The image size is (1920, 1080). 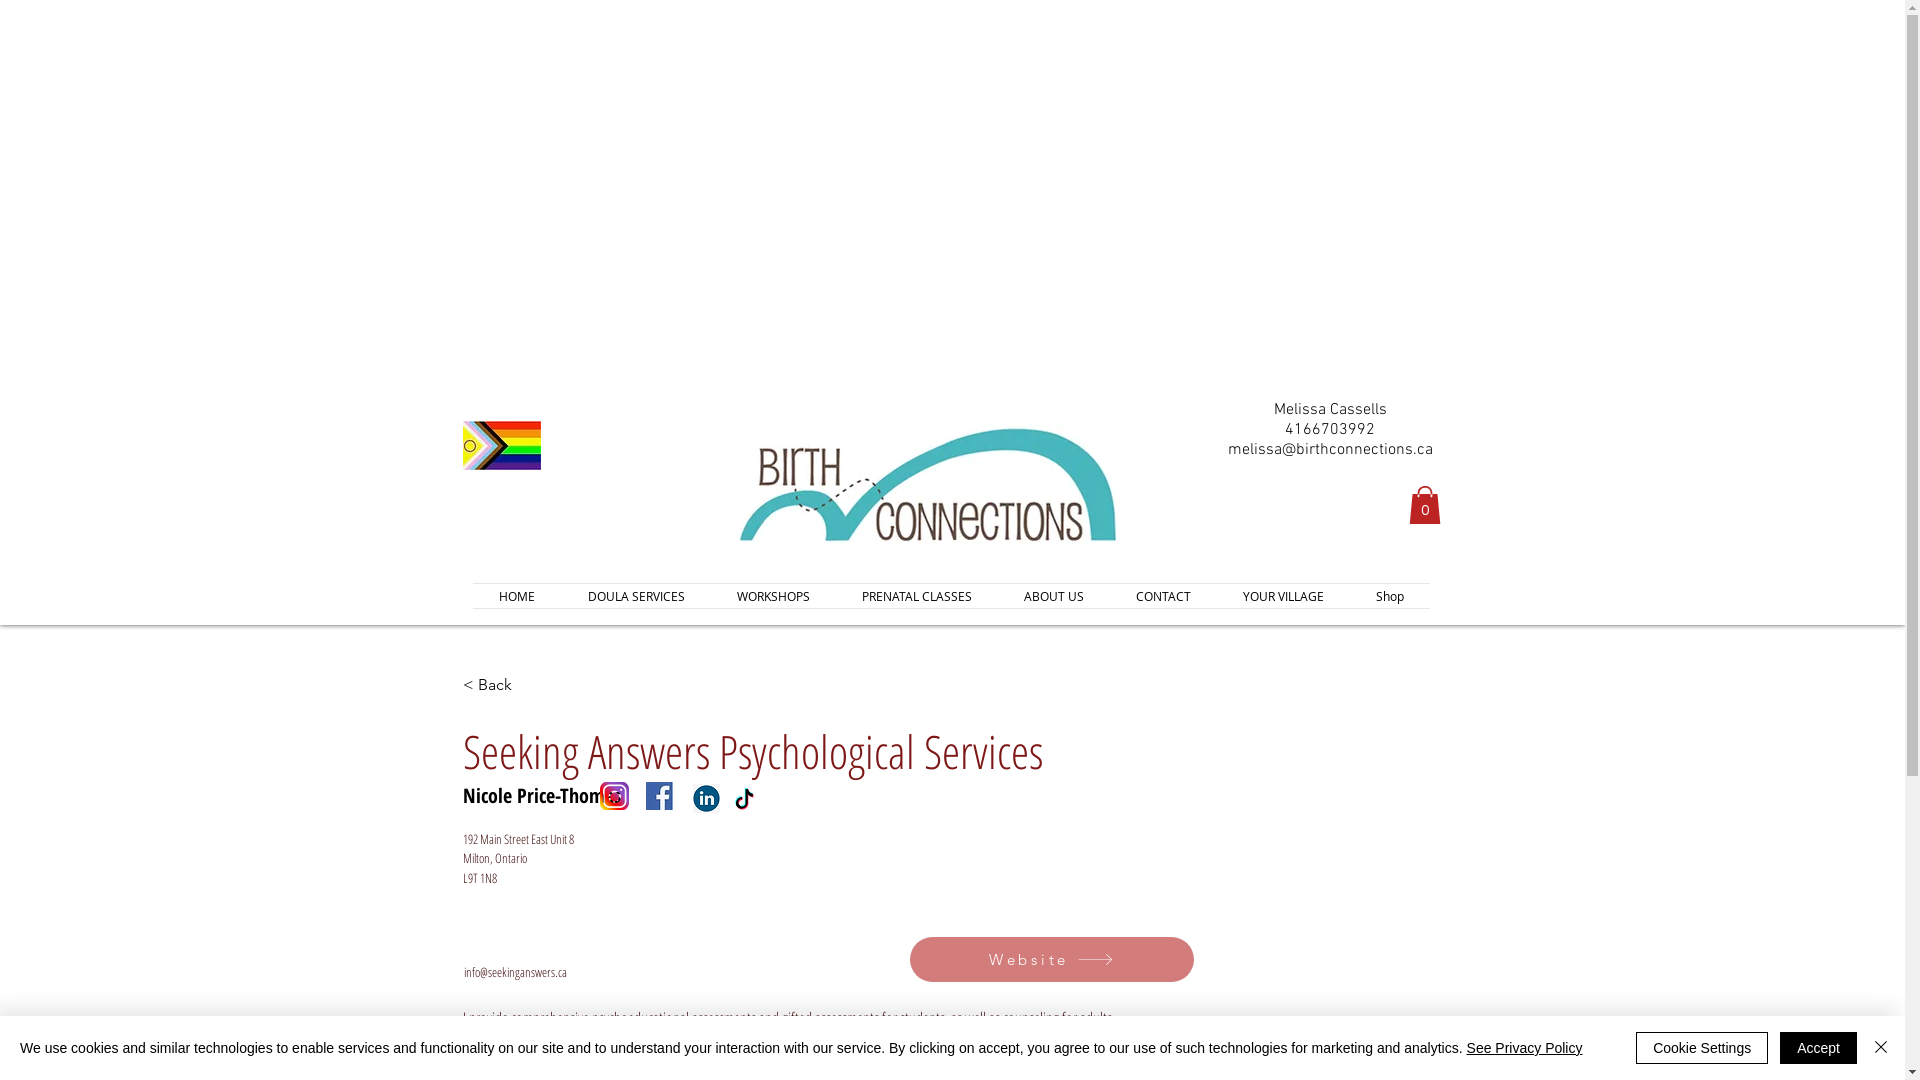 I want to click on ABOUT US, so click(x=1054, y=596).